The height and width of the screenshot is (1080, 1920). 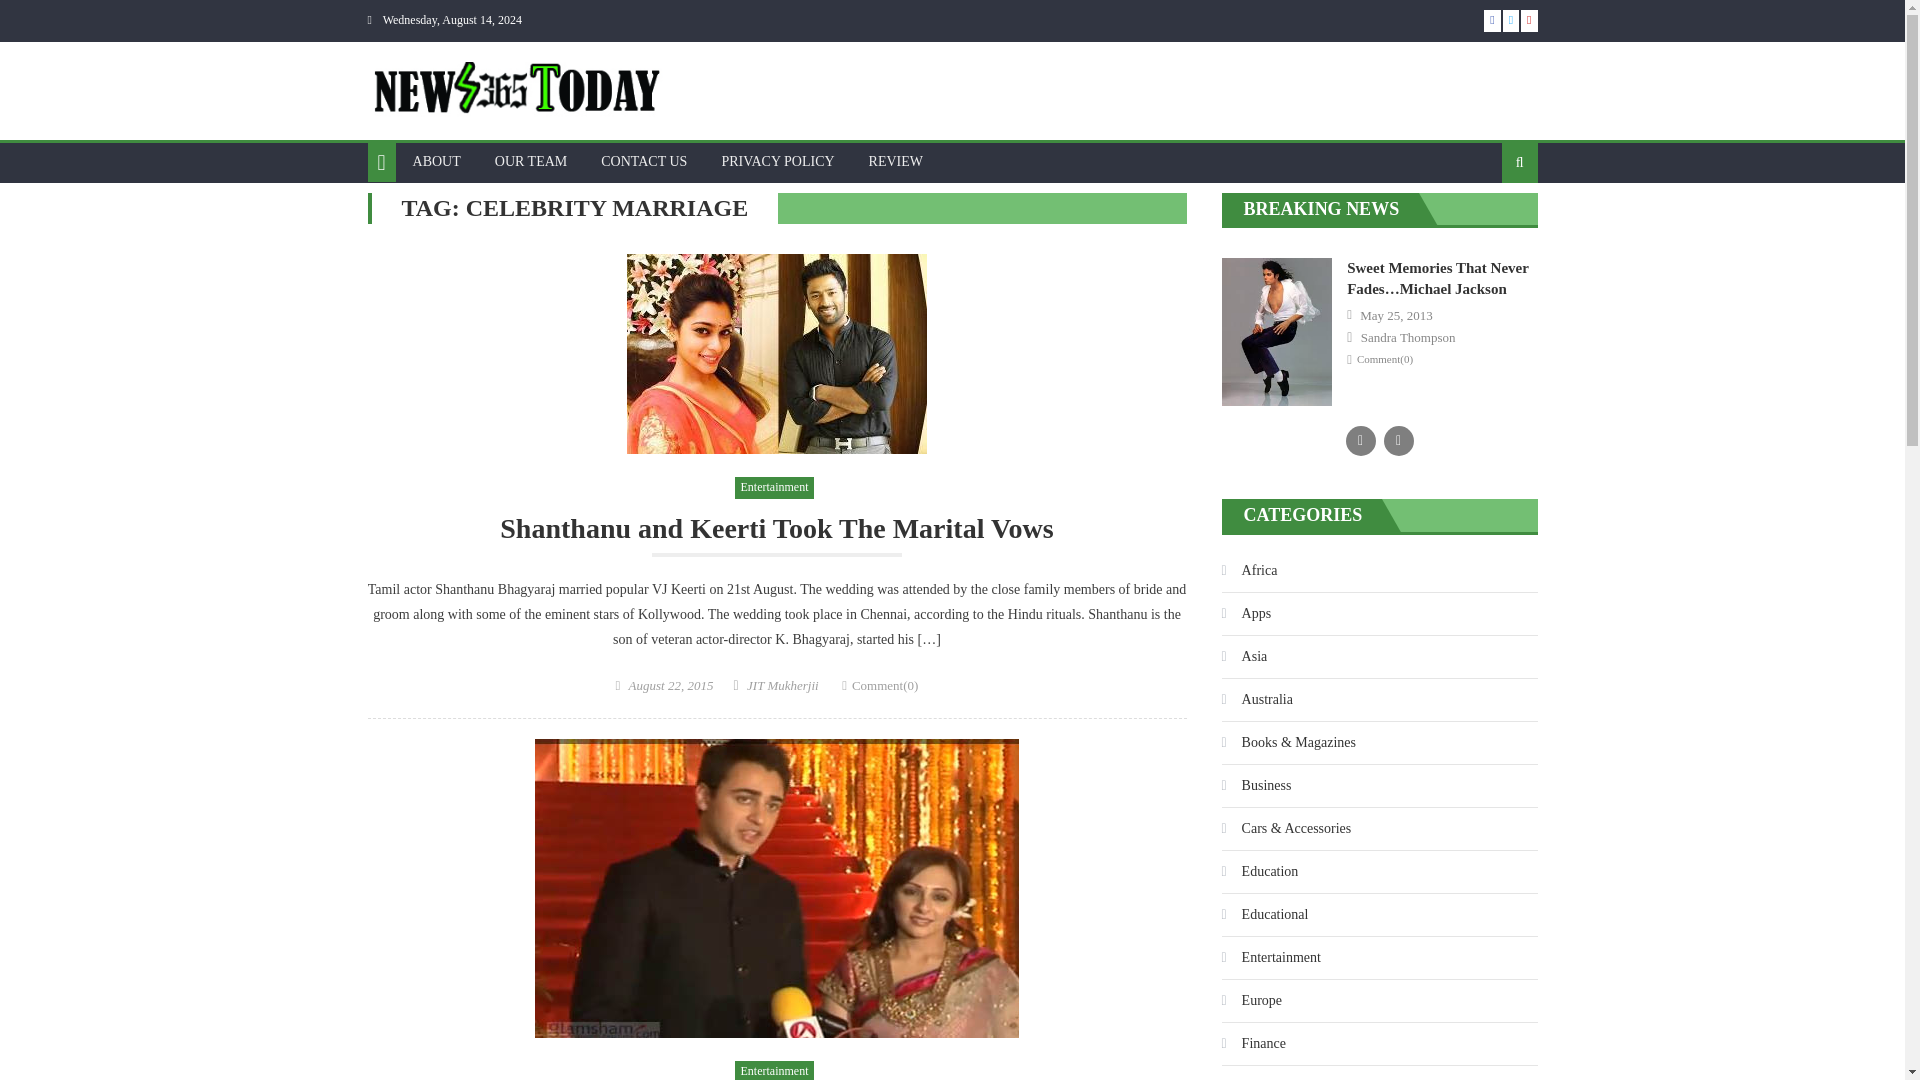 What do you see at coordinates (1408, 338) in the screenshot?
I see `Sandra Thompson` at bounding box center [1408, 338].